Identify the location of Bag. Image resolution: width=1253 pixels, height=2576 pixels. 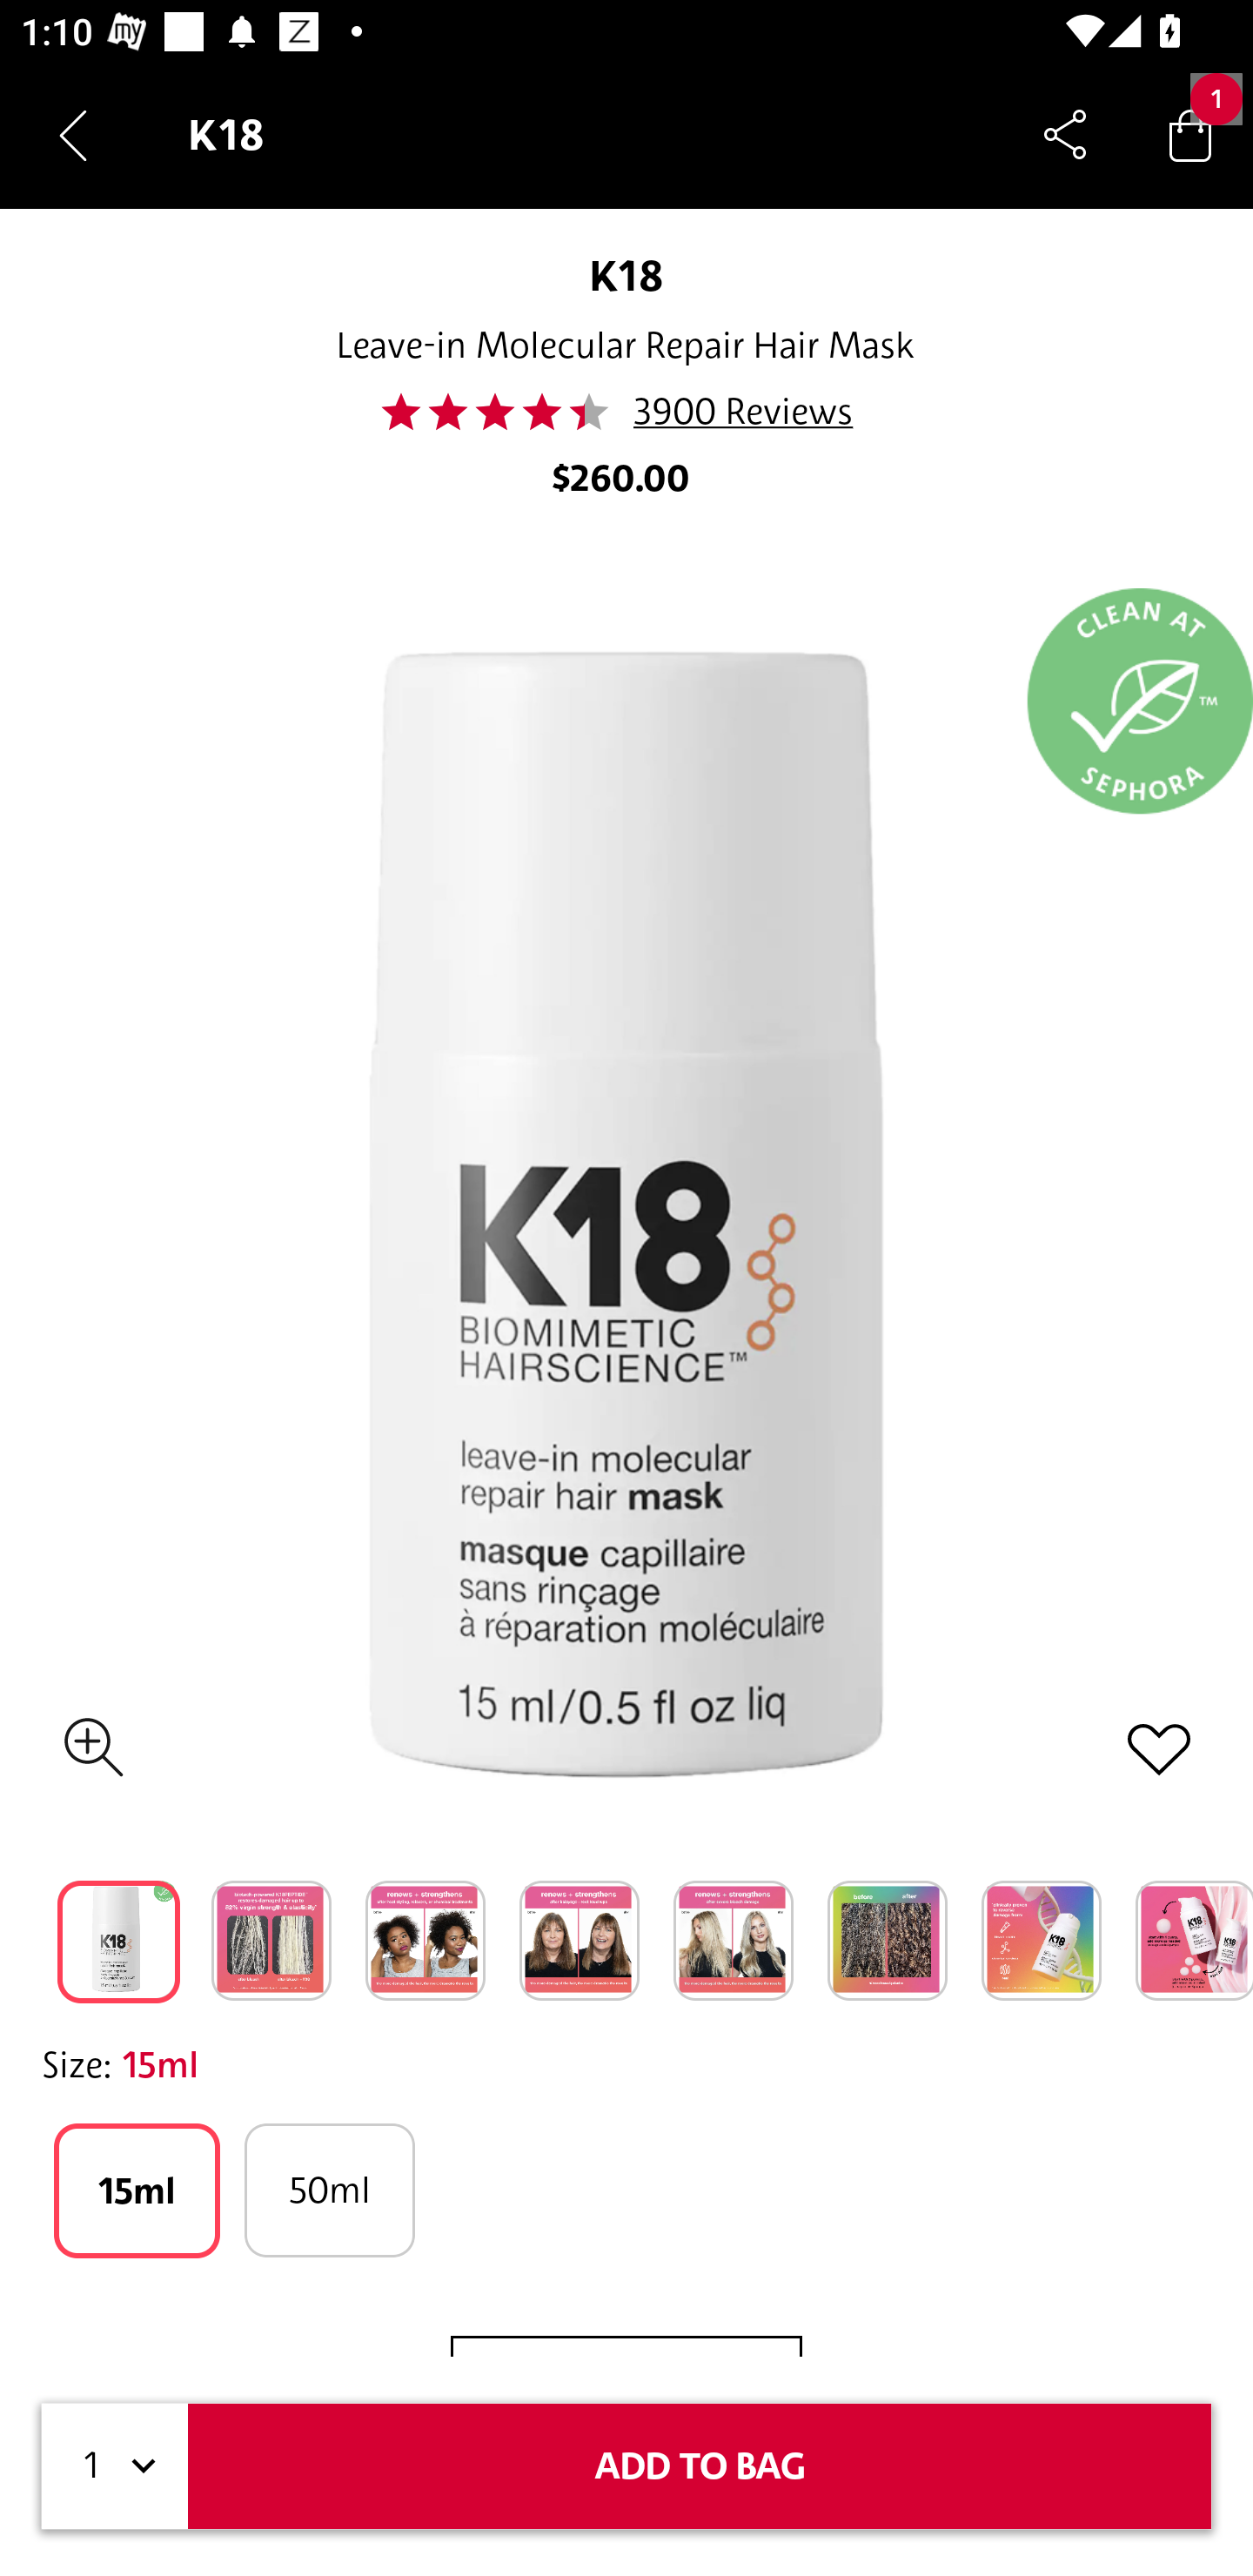
(1190, 134).